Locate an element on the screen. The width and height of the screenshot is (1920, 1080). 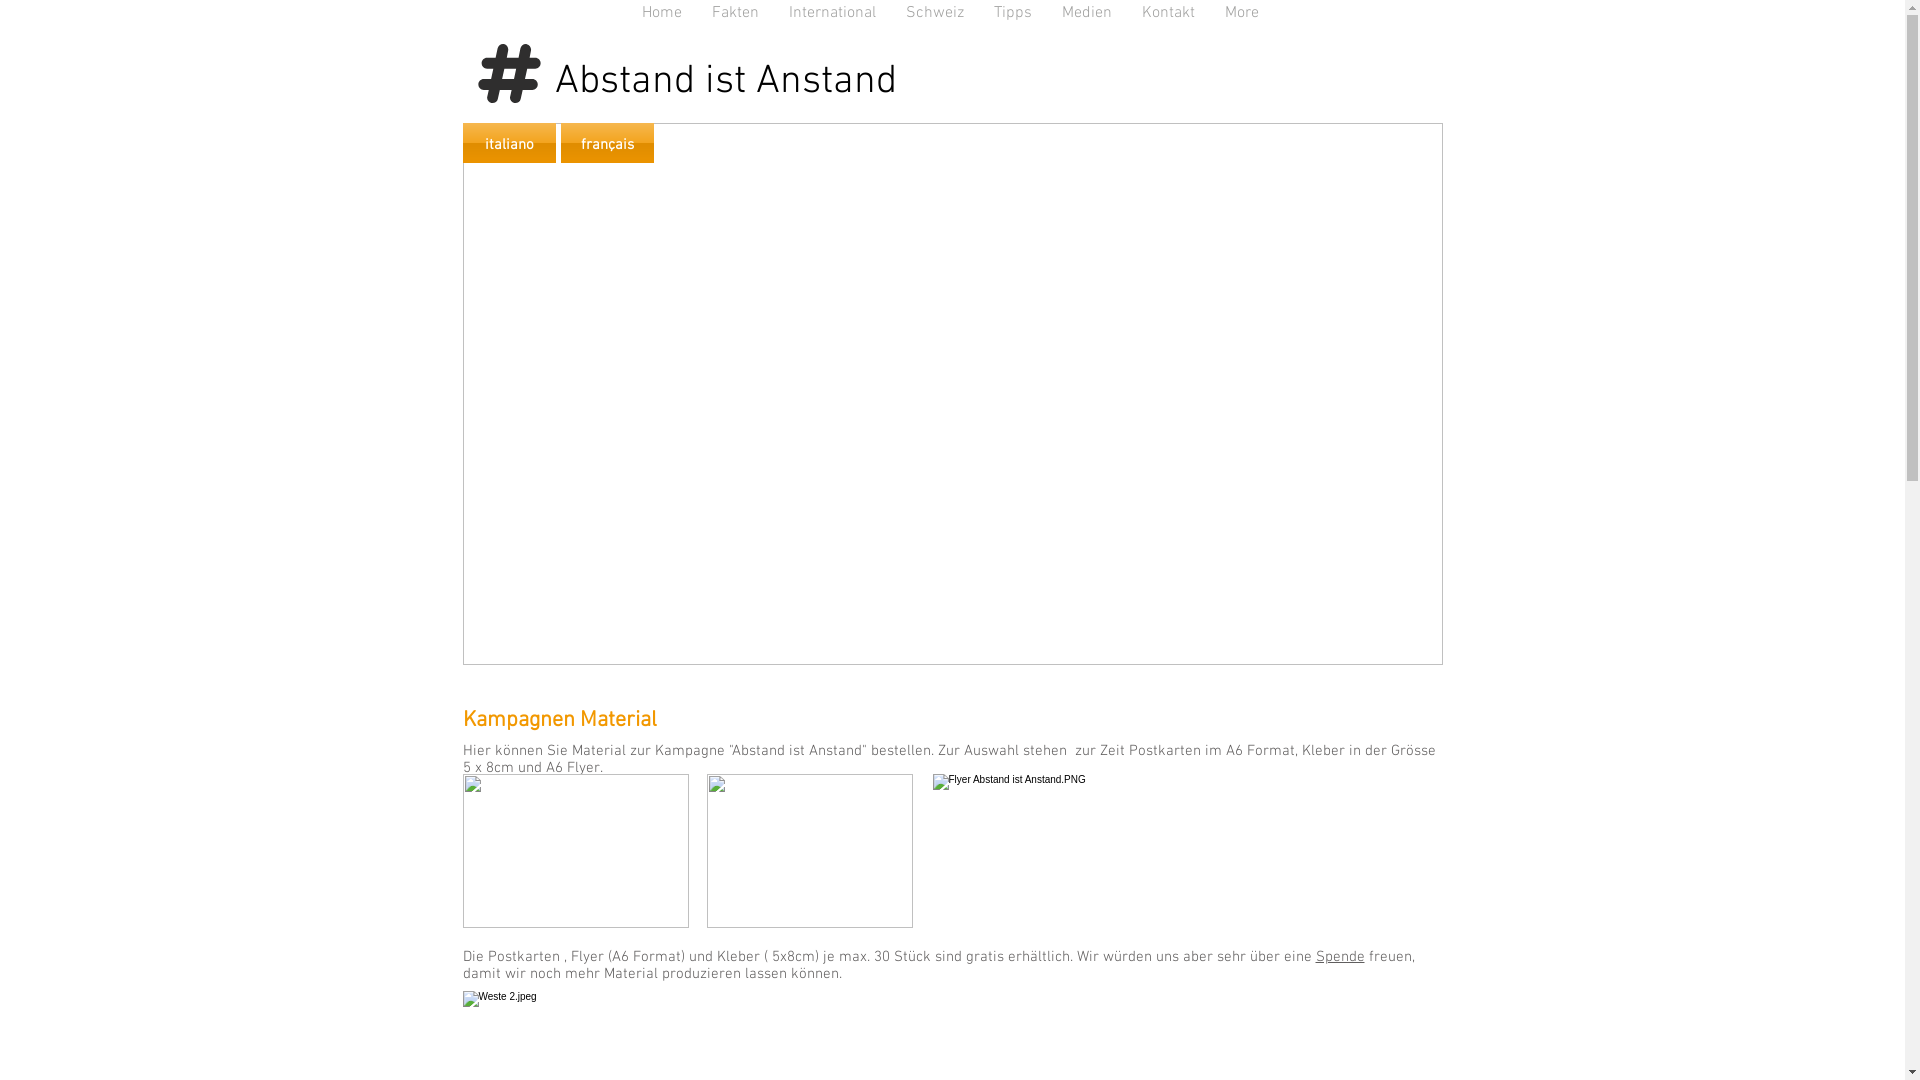
International is located at coordinates (832, 14).